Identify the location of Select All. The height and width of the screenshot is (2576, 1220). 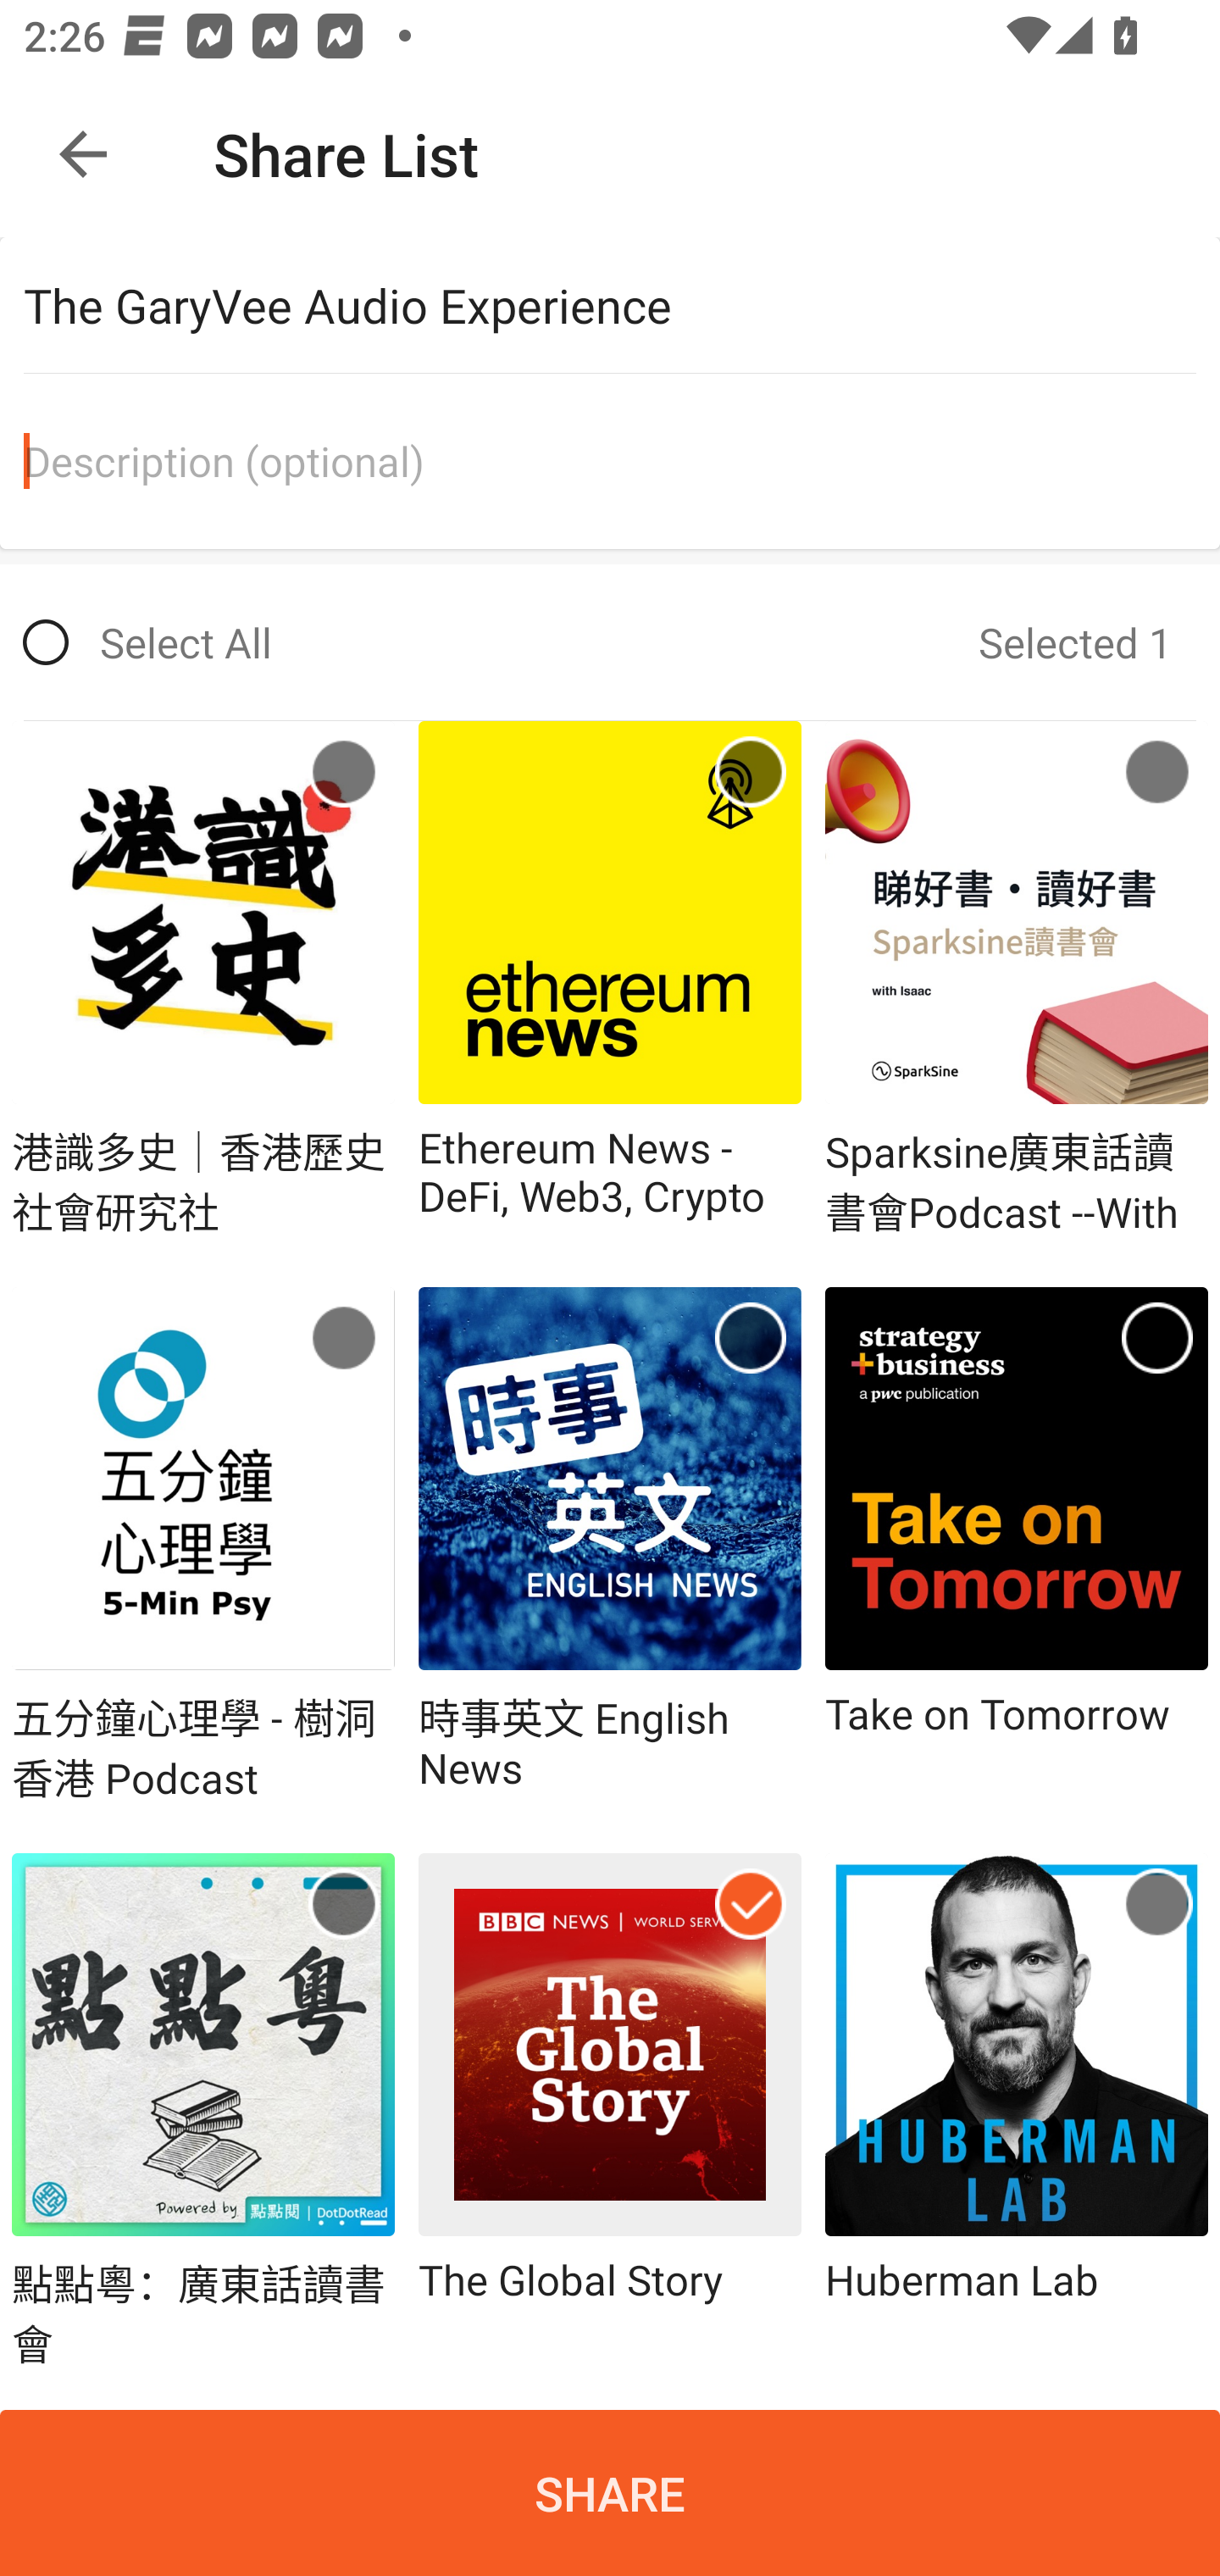
(147, 642).